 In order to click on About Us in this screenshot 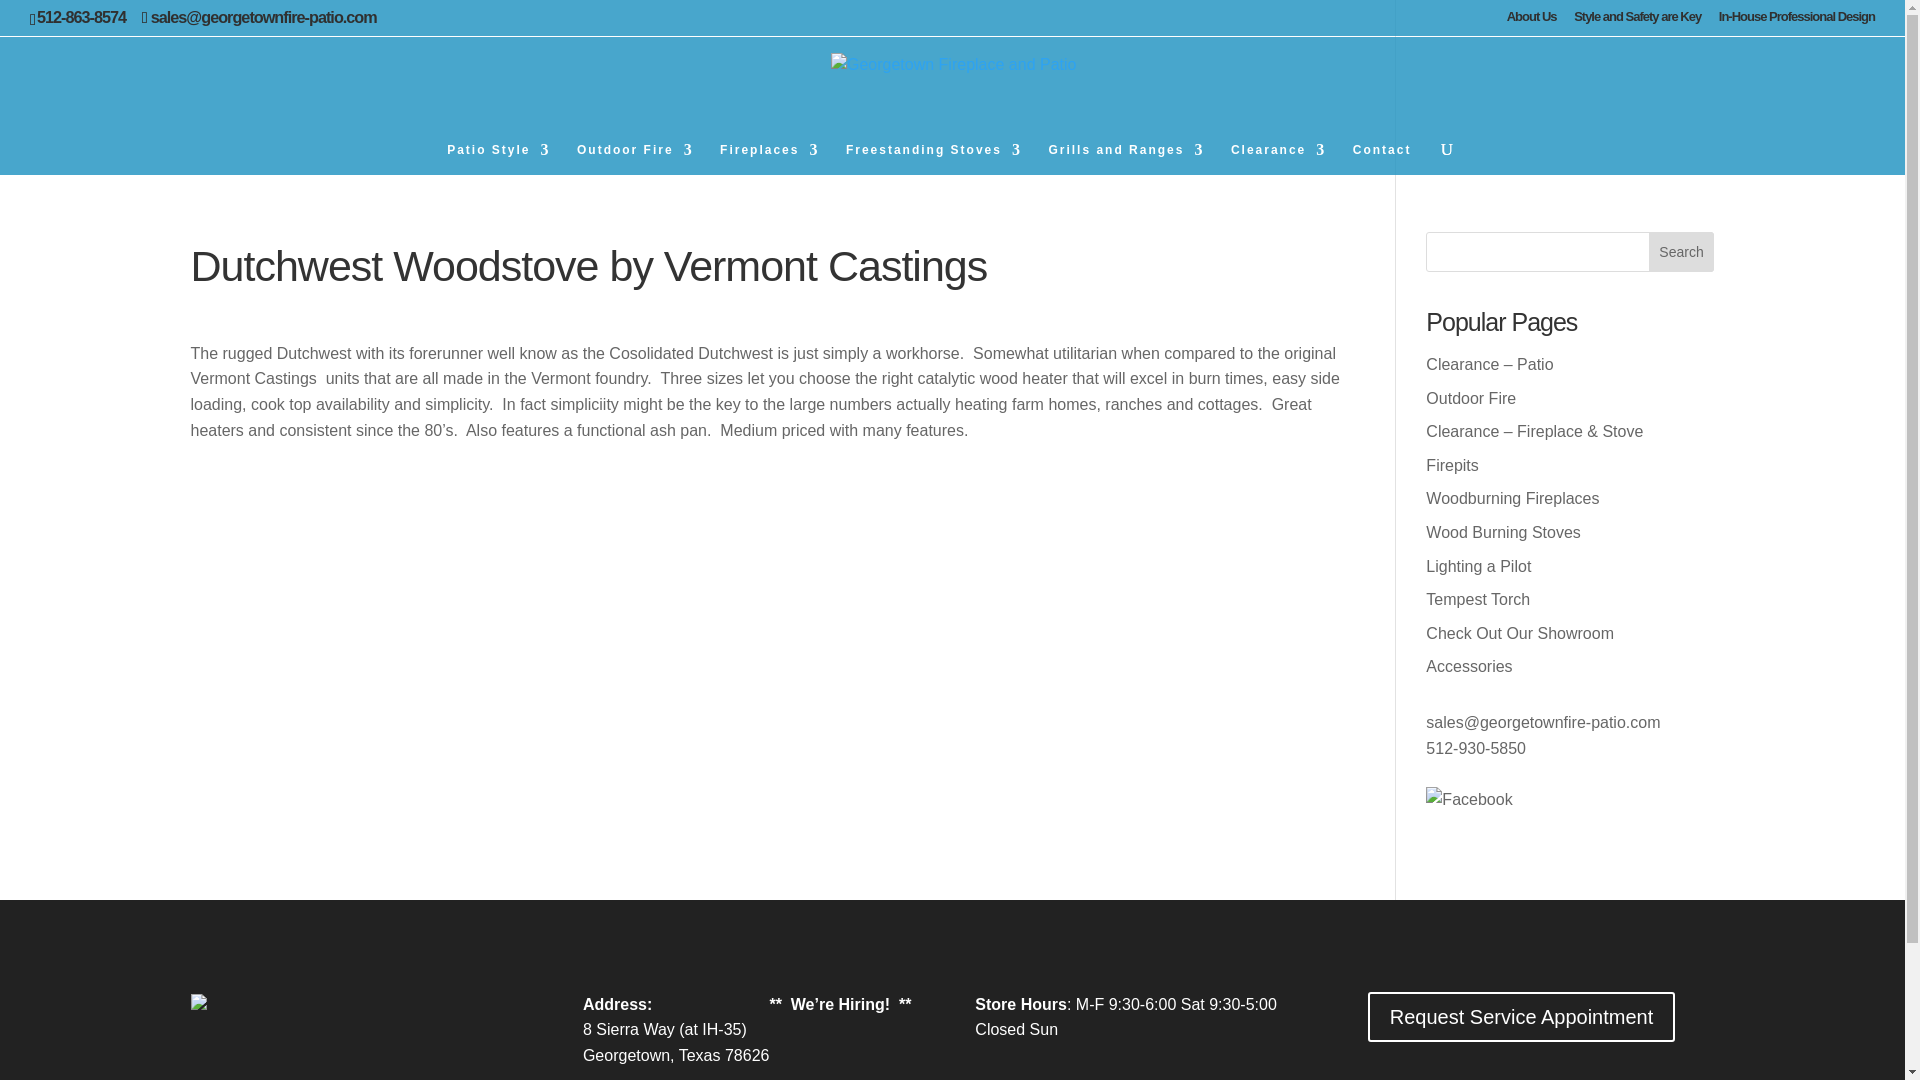, I will do `click(1532, 21)`.